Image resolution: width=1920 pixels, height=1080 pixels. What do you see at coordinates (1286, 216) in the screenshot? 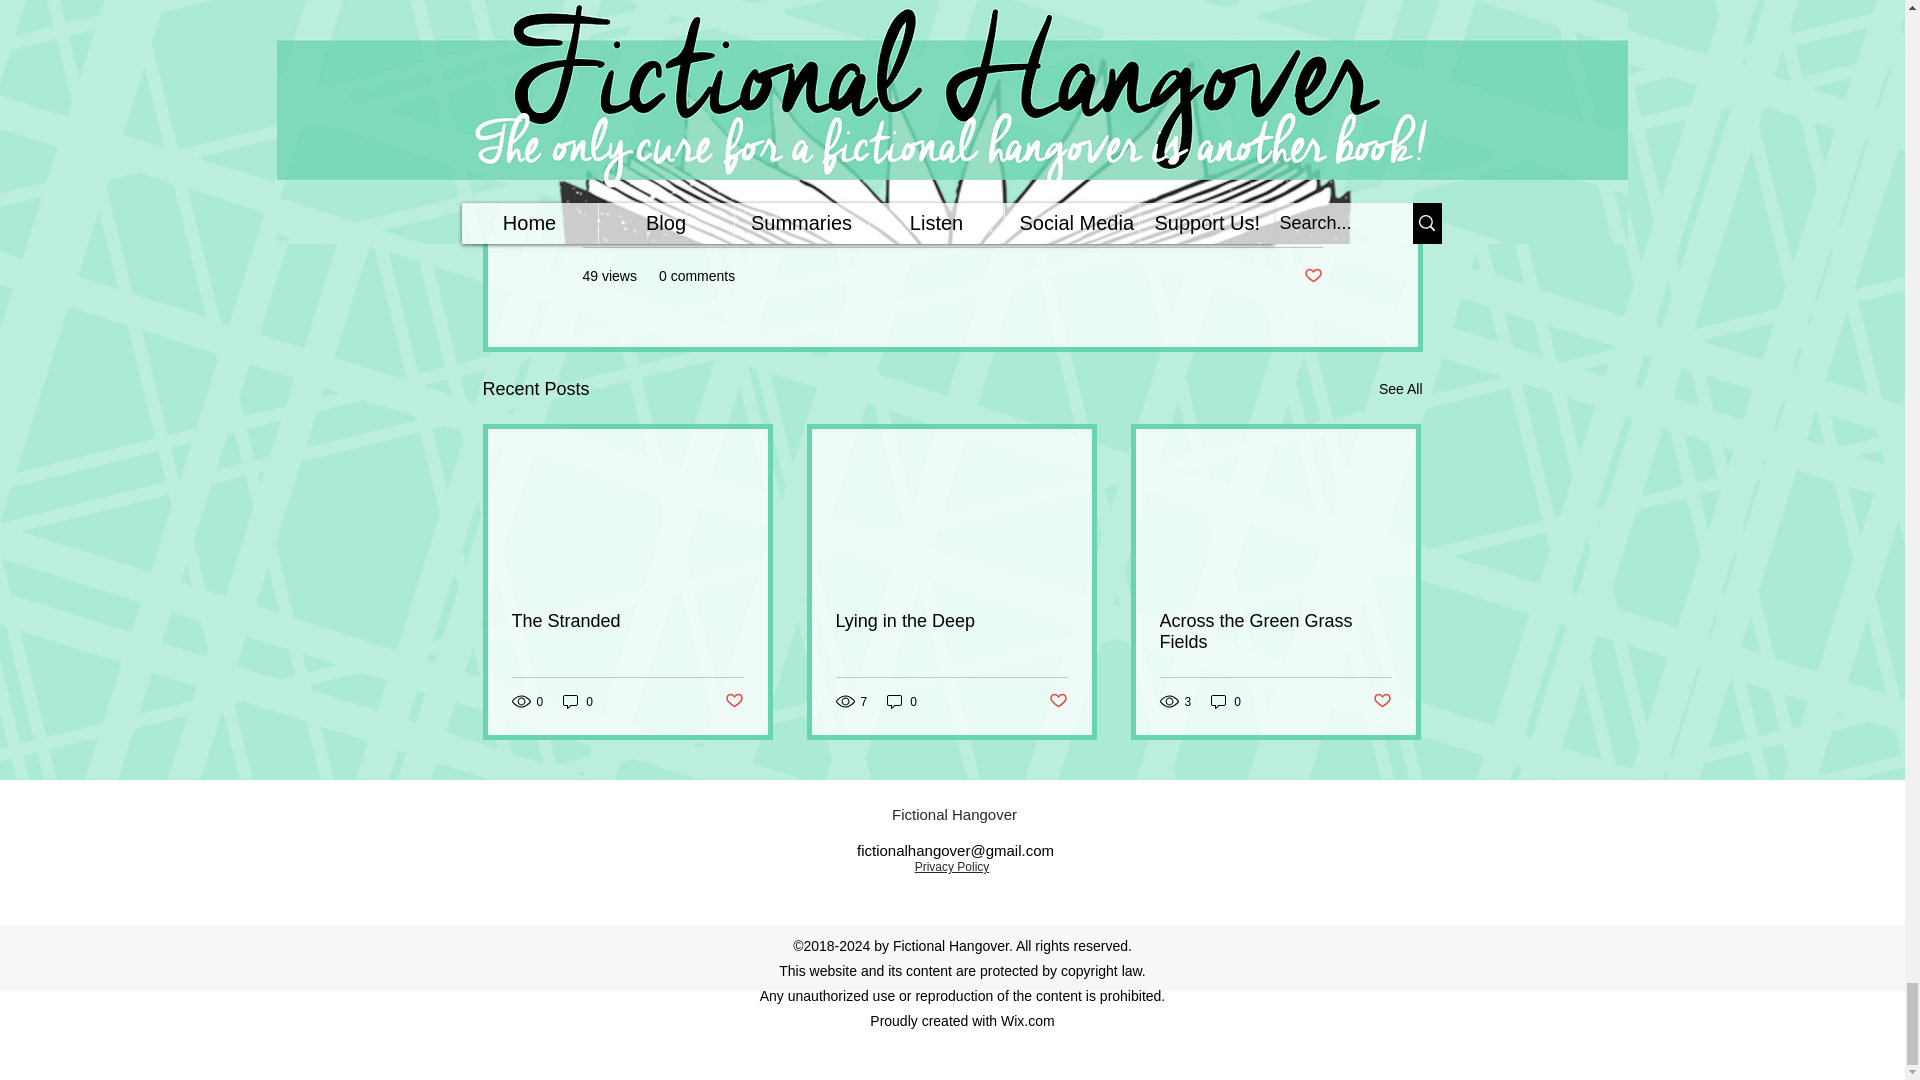
I see `Summaries` at bounding box center [1286, 216].